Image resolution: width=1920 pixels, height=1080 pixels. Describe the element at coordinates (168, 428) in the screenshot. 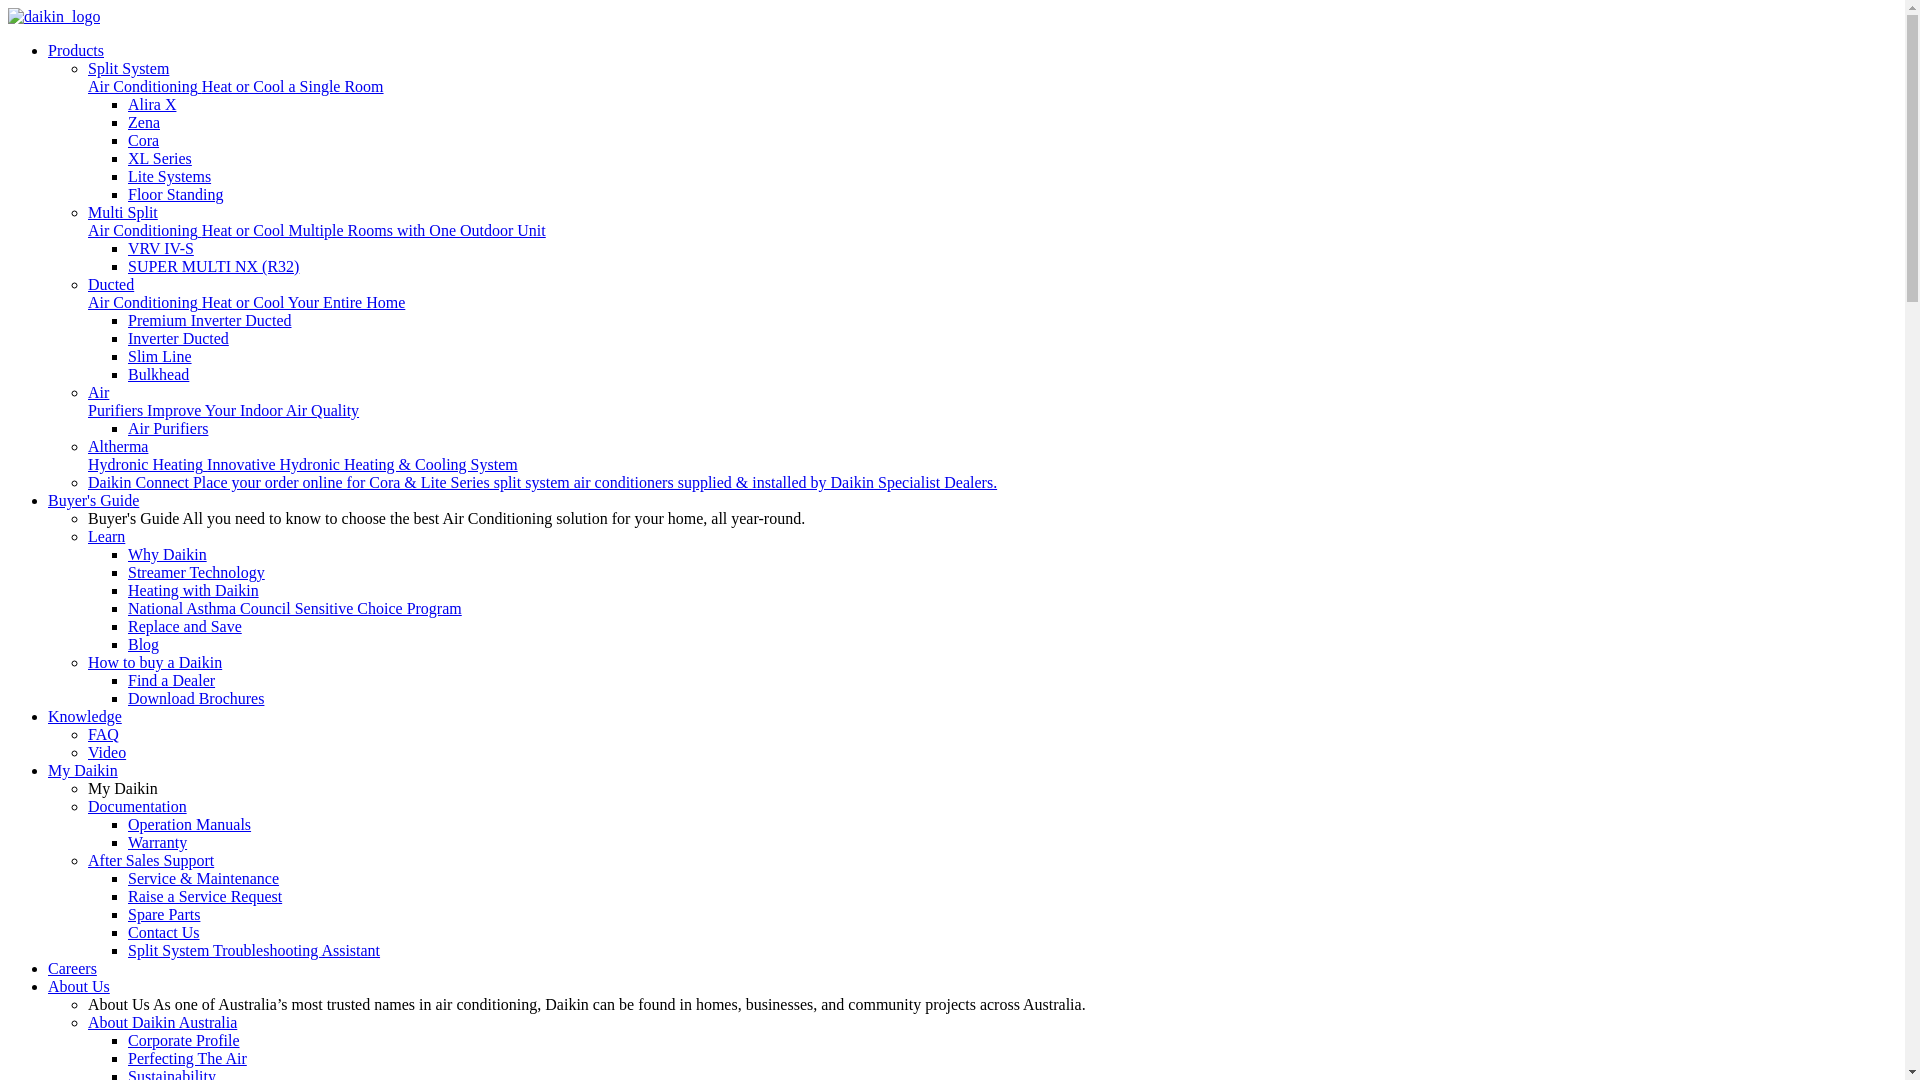

I see `Air Purifiers` at that location.